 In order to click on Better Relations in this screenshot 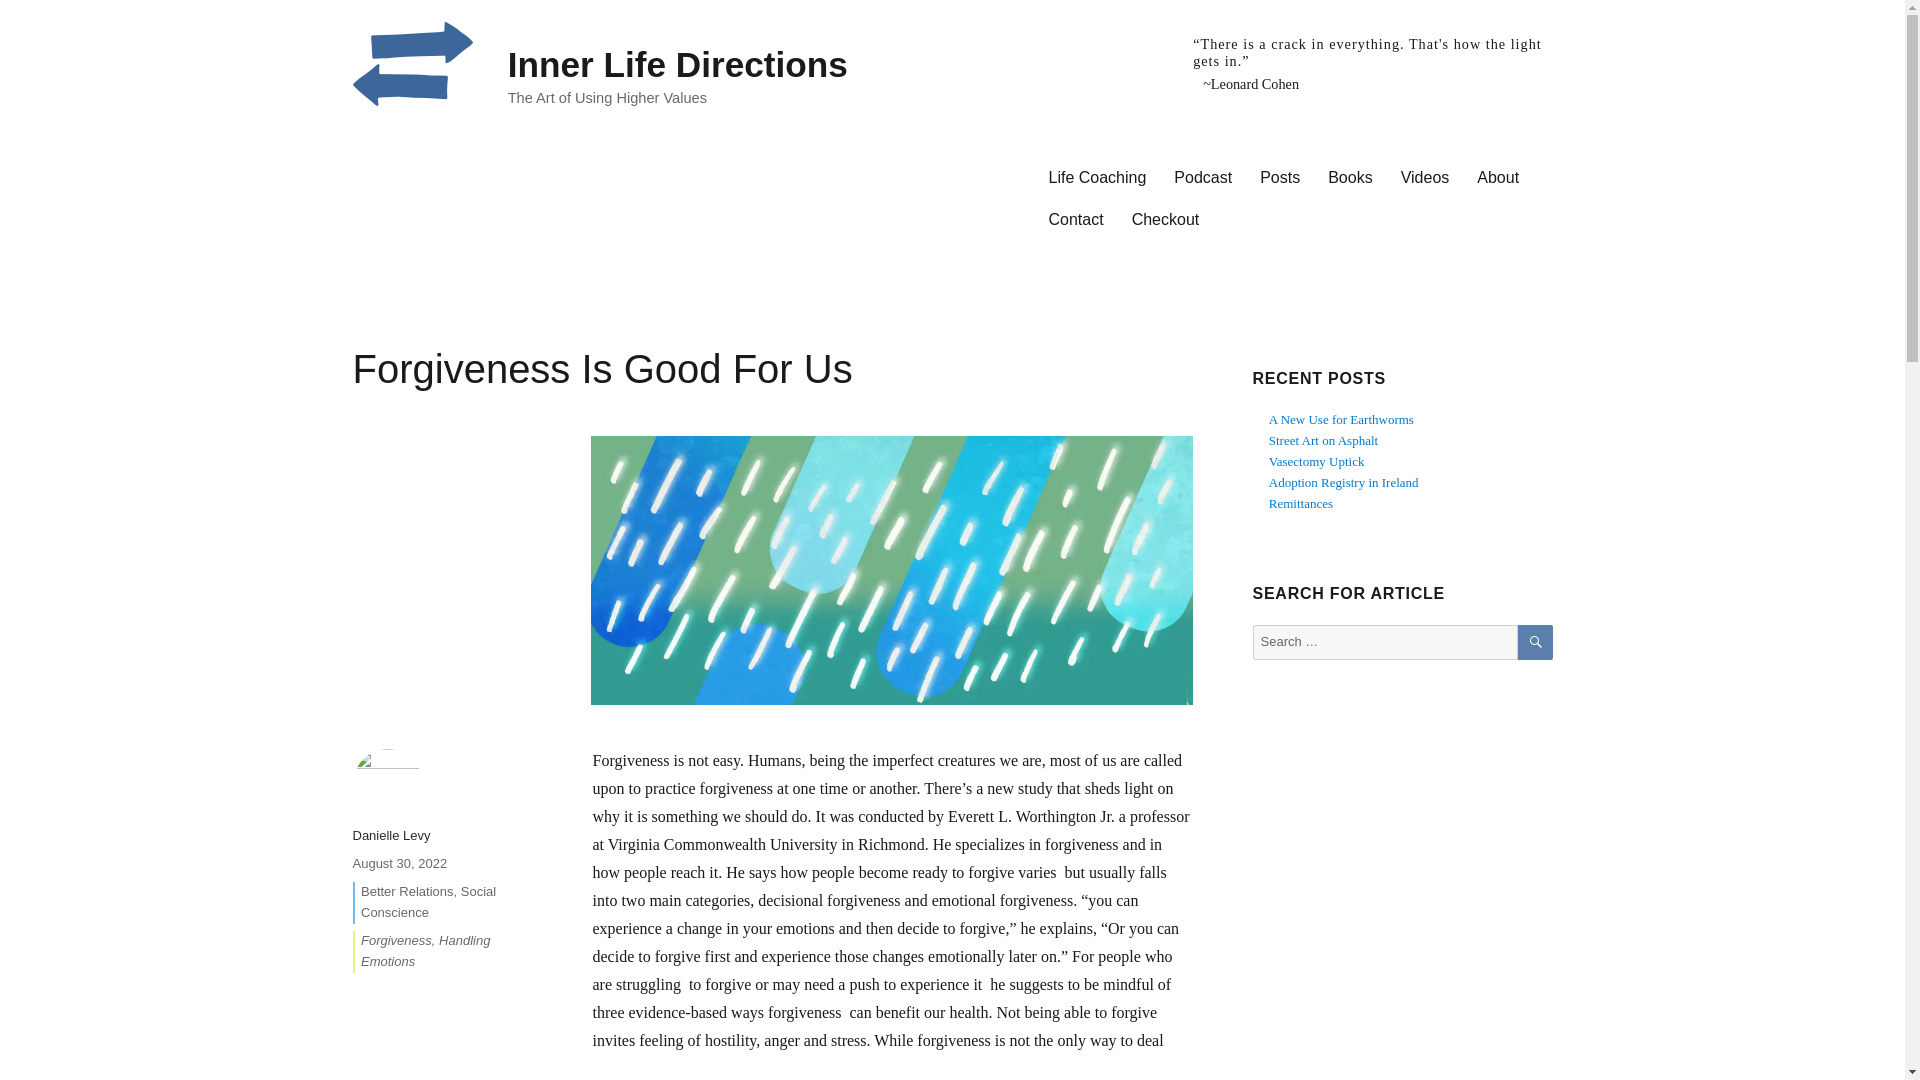, I will do `click(406, 891)`.